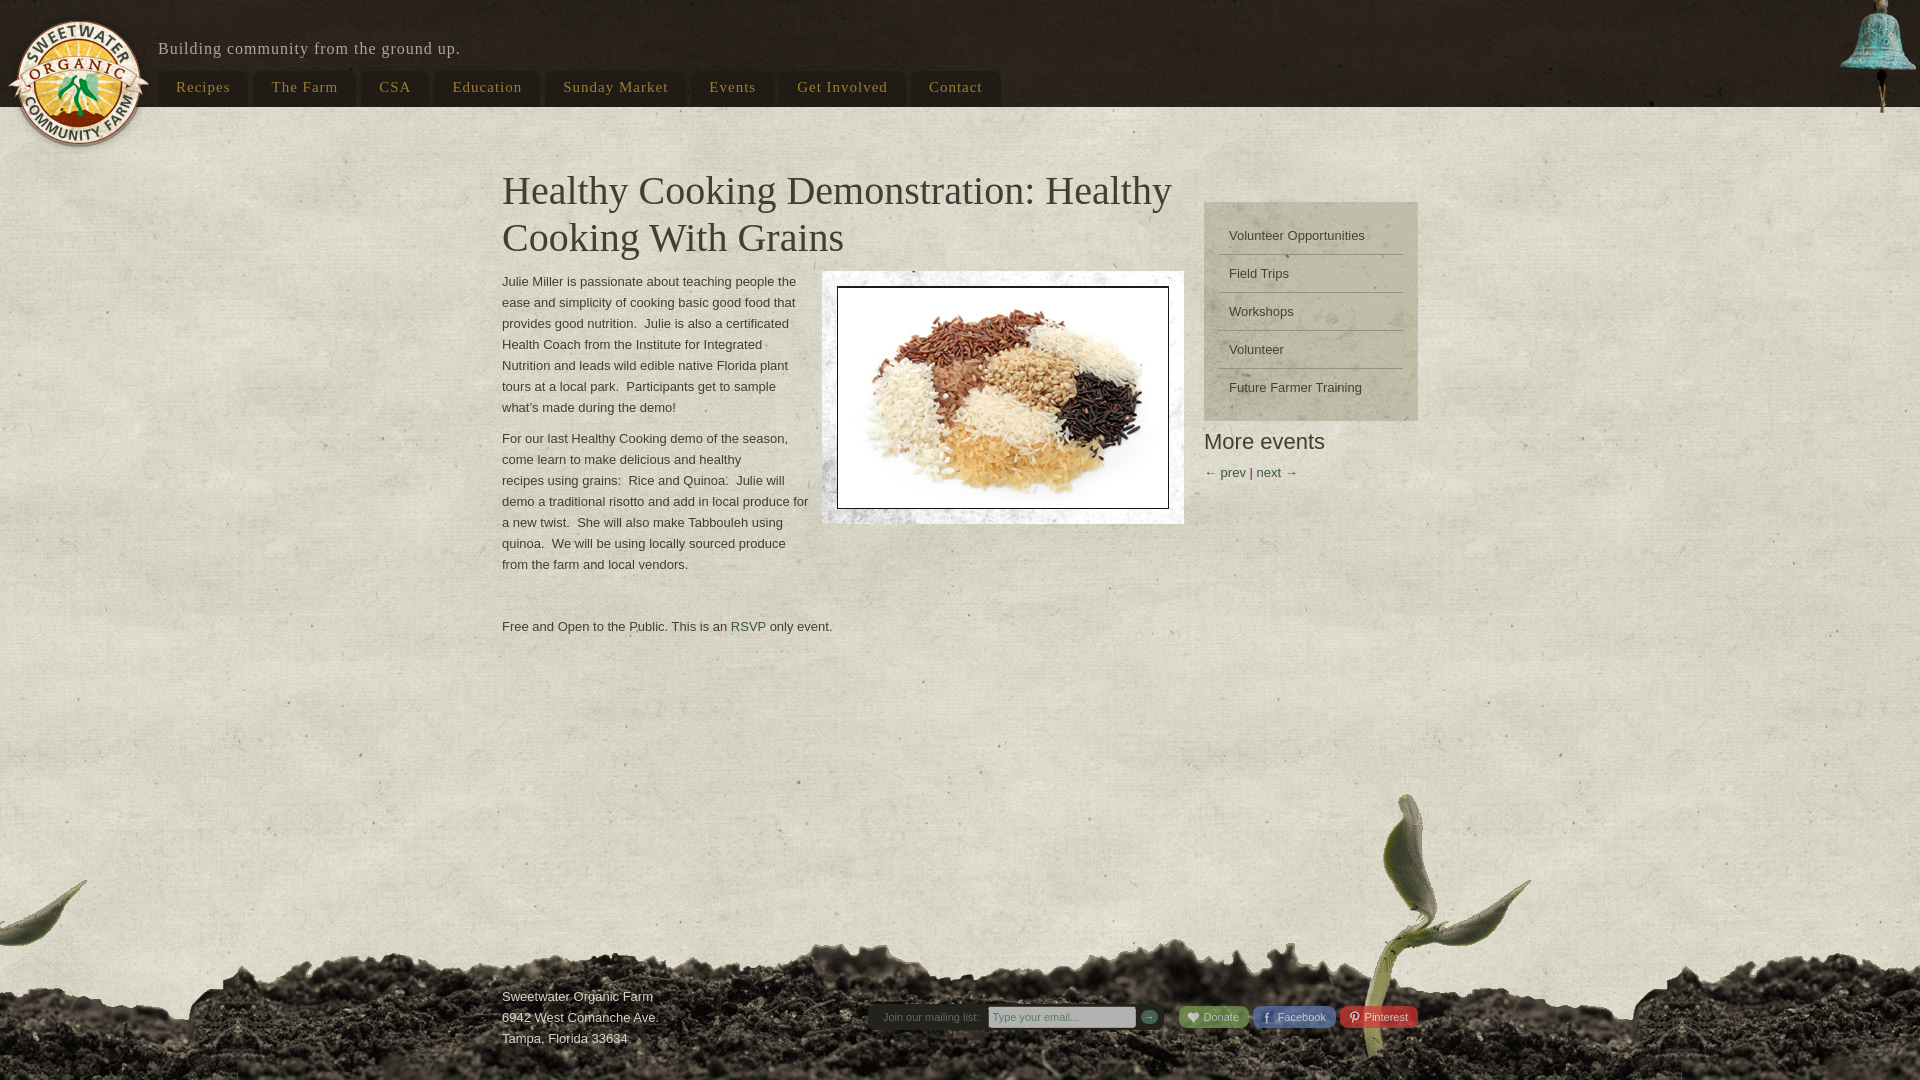 This screenshot has width=1920, height=1080. Describe the element at coordinates (1062, 1016) in the screenshot. I see `Type your email...` at that location.